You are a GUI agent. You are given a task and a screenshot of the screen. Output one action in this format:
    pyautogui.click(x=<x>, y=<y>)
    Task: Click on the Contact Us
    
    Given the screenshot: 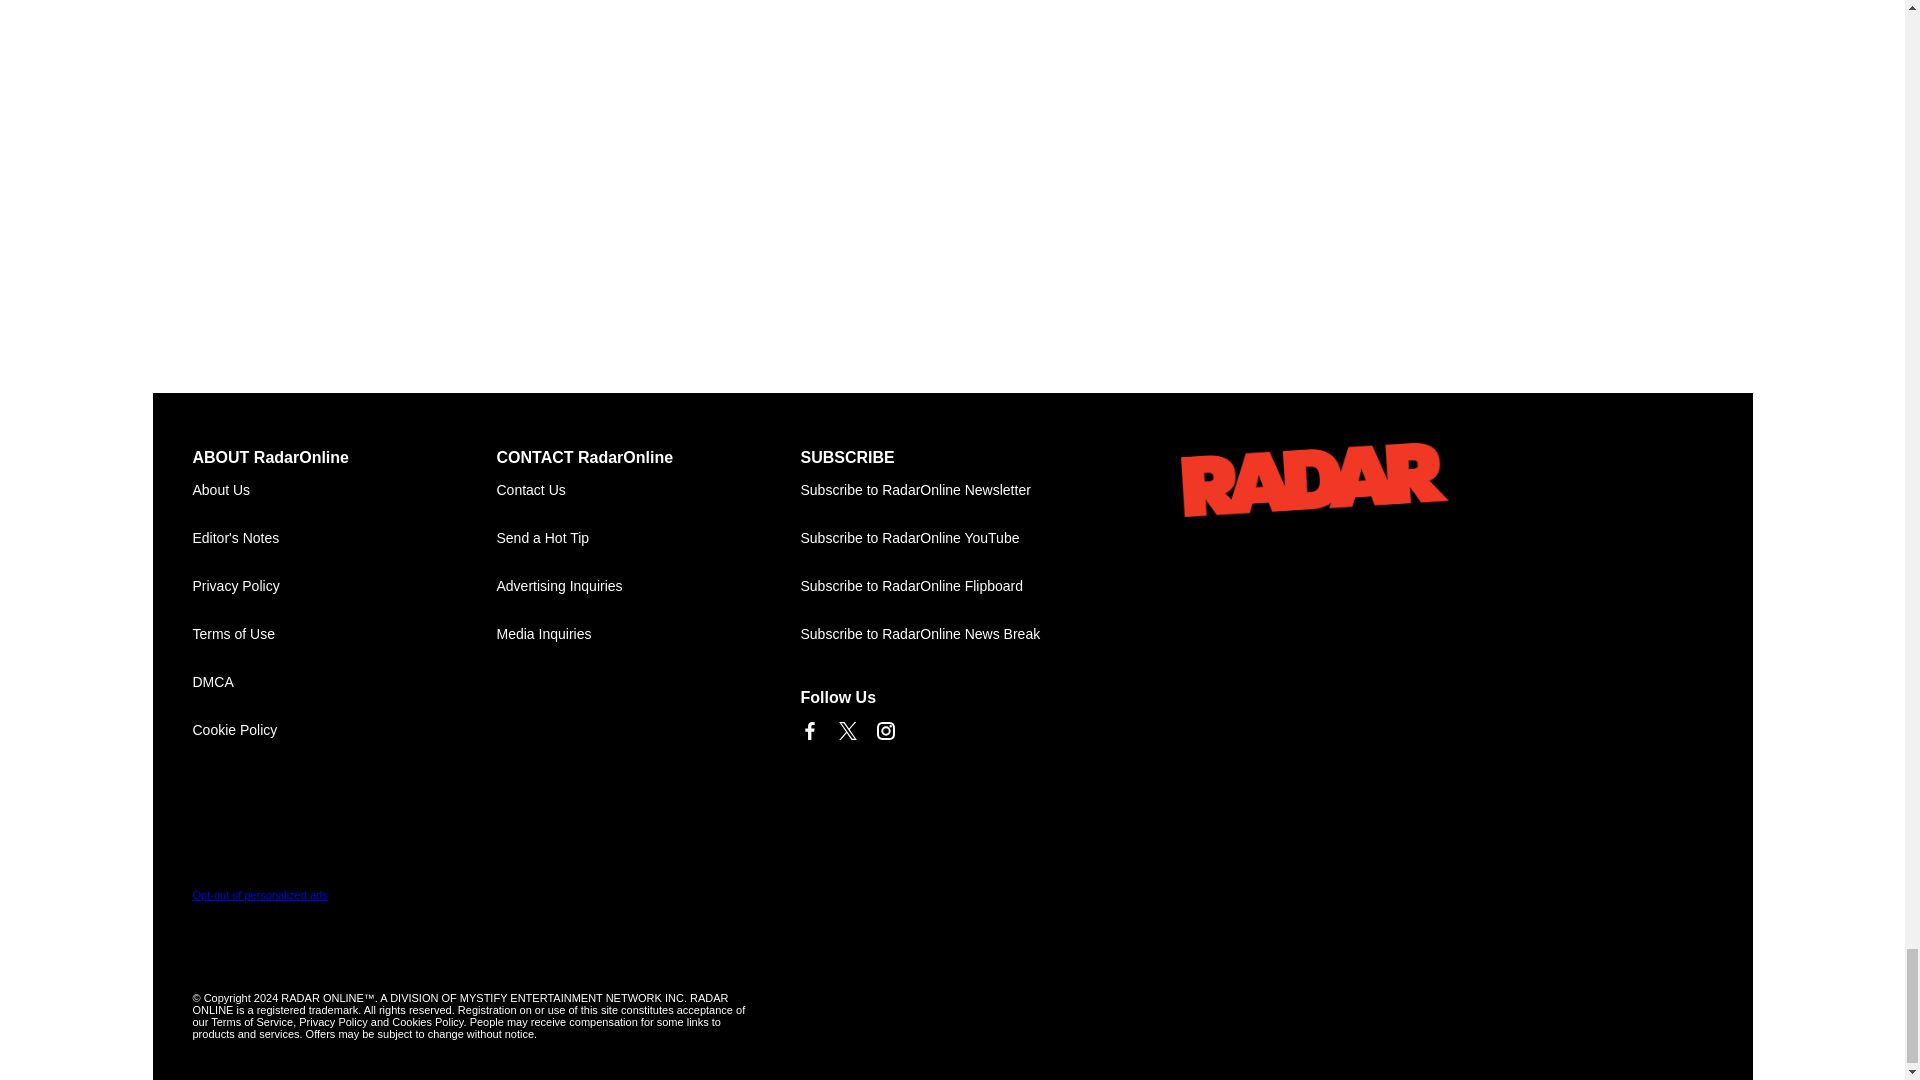 What is the action you would take?
    pyautogui.click(x=648, y=490)
    